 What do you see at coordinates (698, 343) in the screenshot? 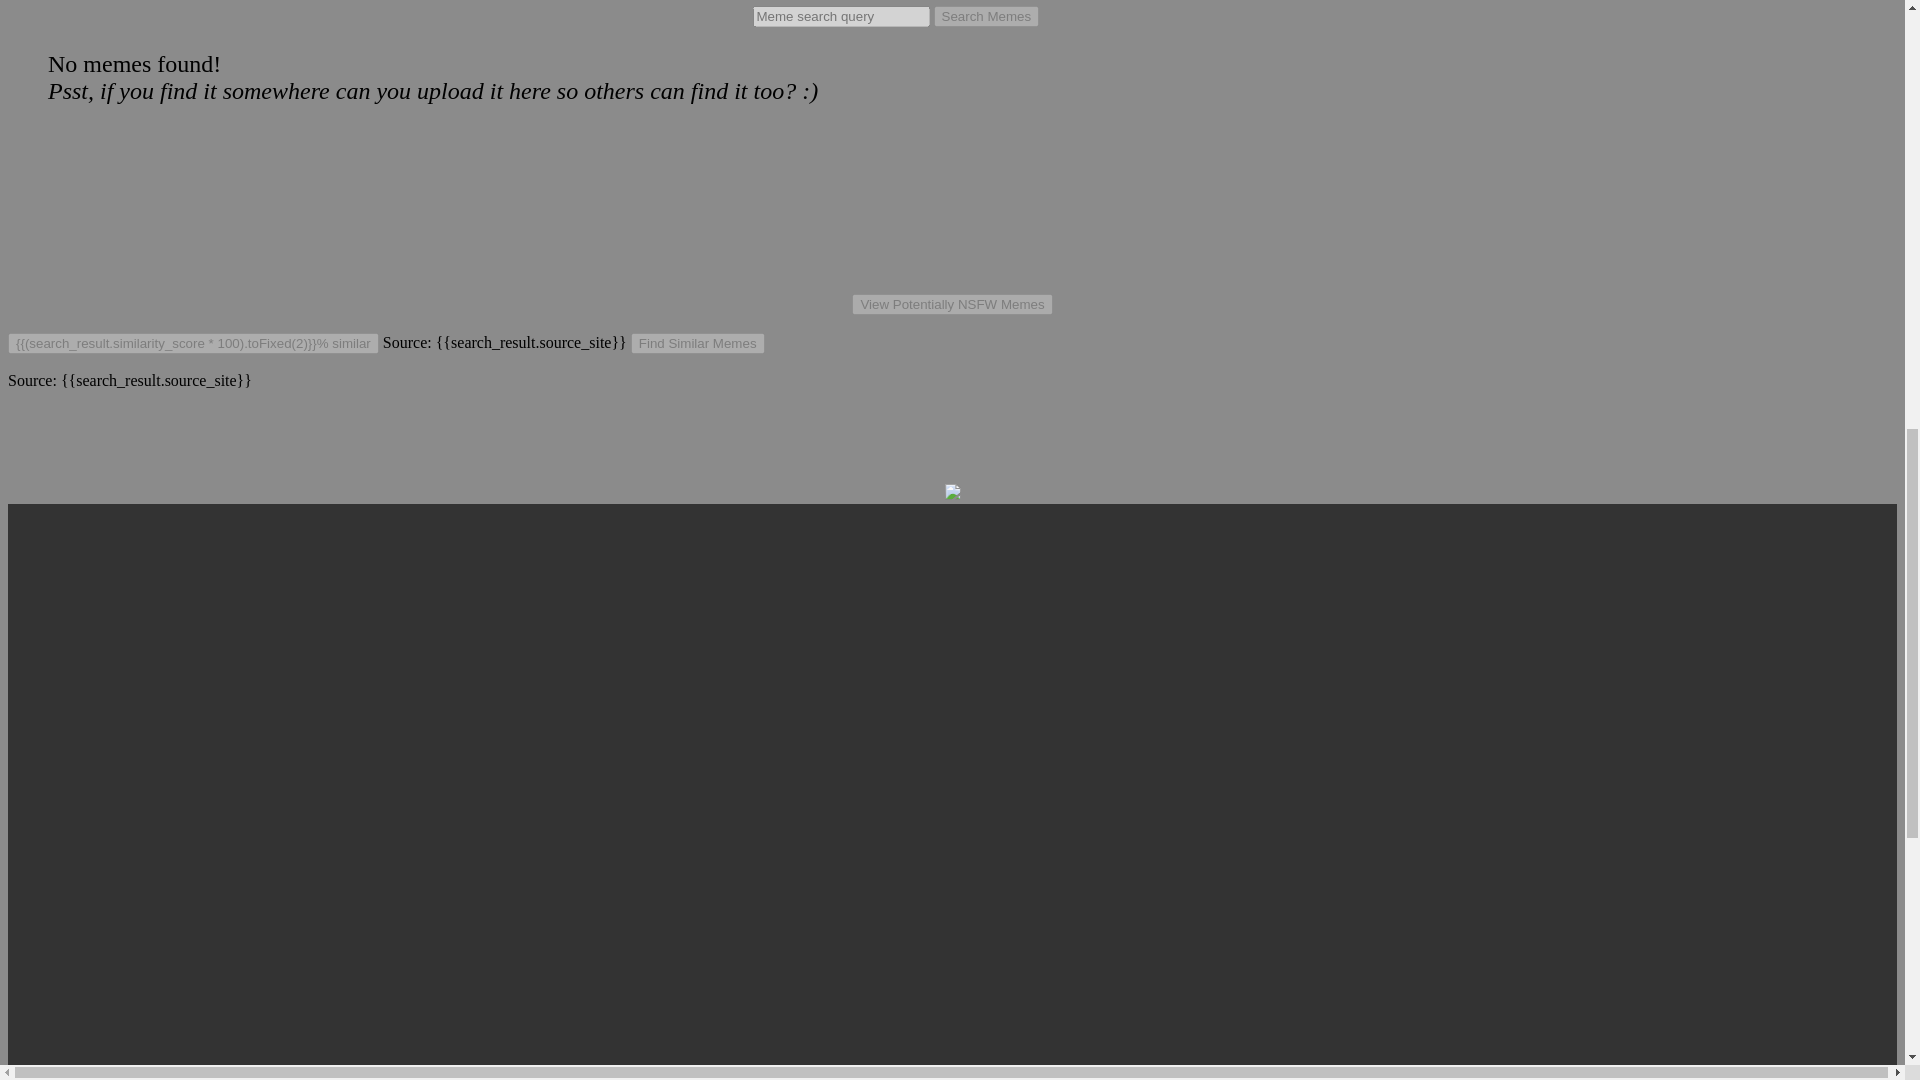
I see `Find Similar Memes` at bounding box center [698, 343].